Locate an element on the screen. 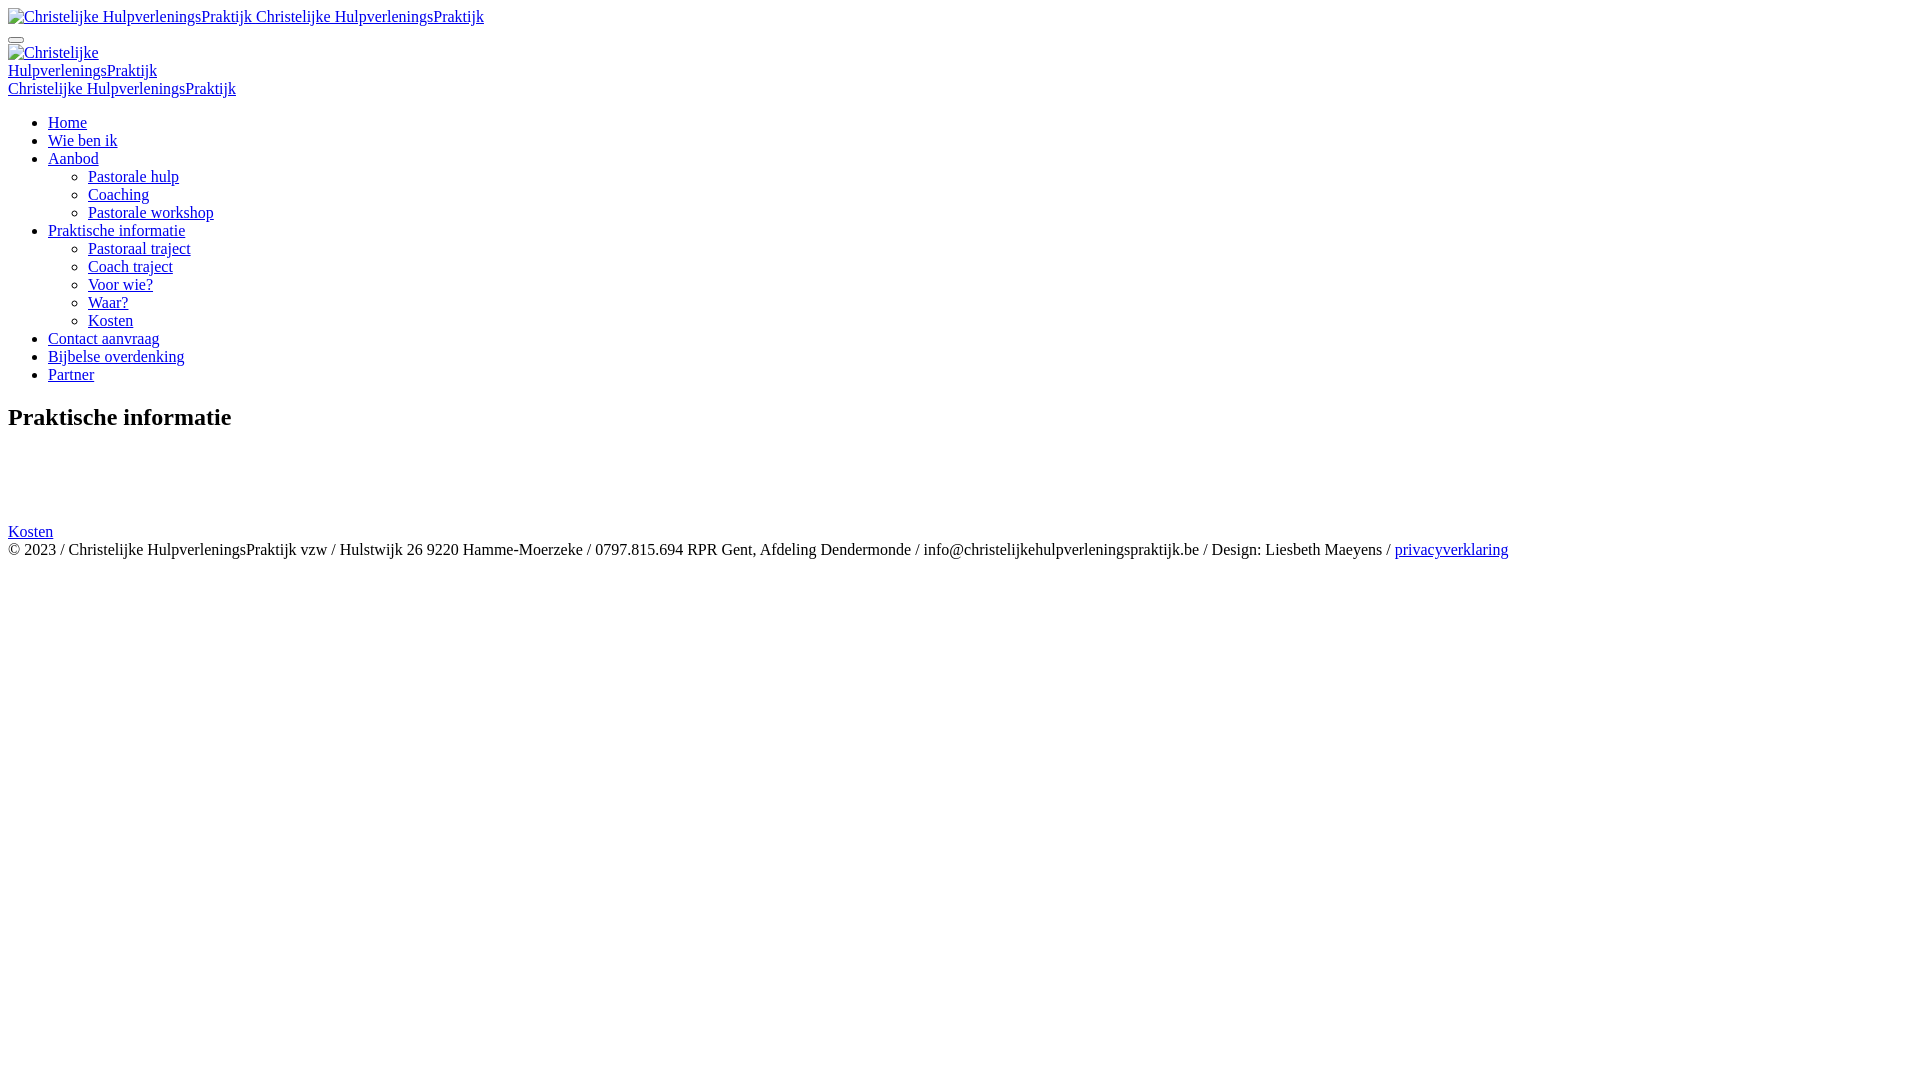 The height and width of the screenshot is (1080, 1920). Bijbelse overdenking is located at coordinates (116, 356).